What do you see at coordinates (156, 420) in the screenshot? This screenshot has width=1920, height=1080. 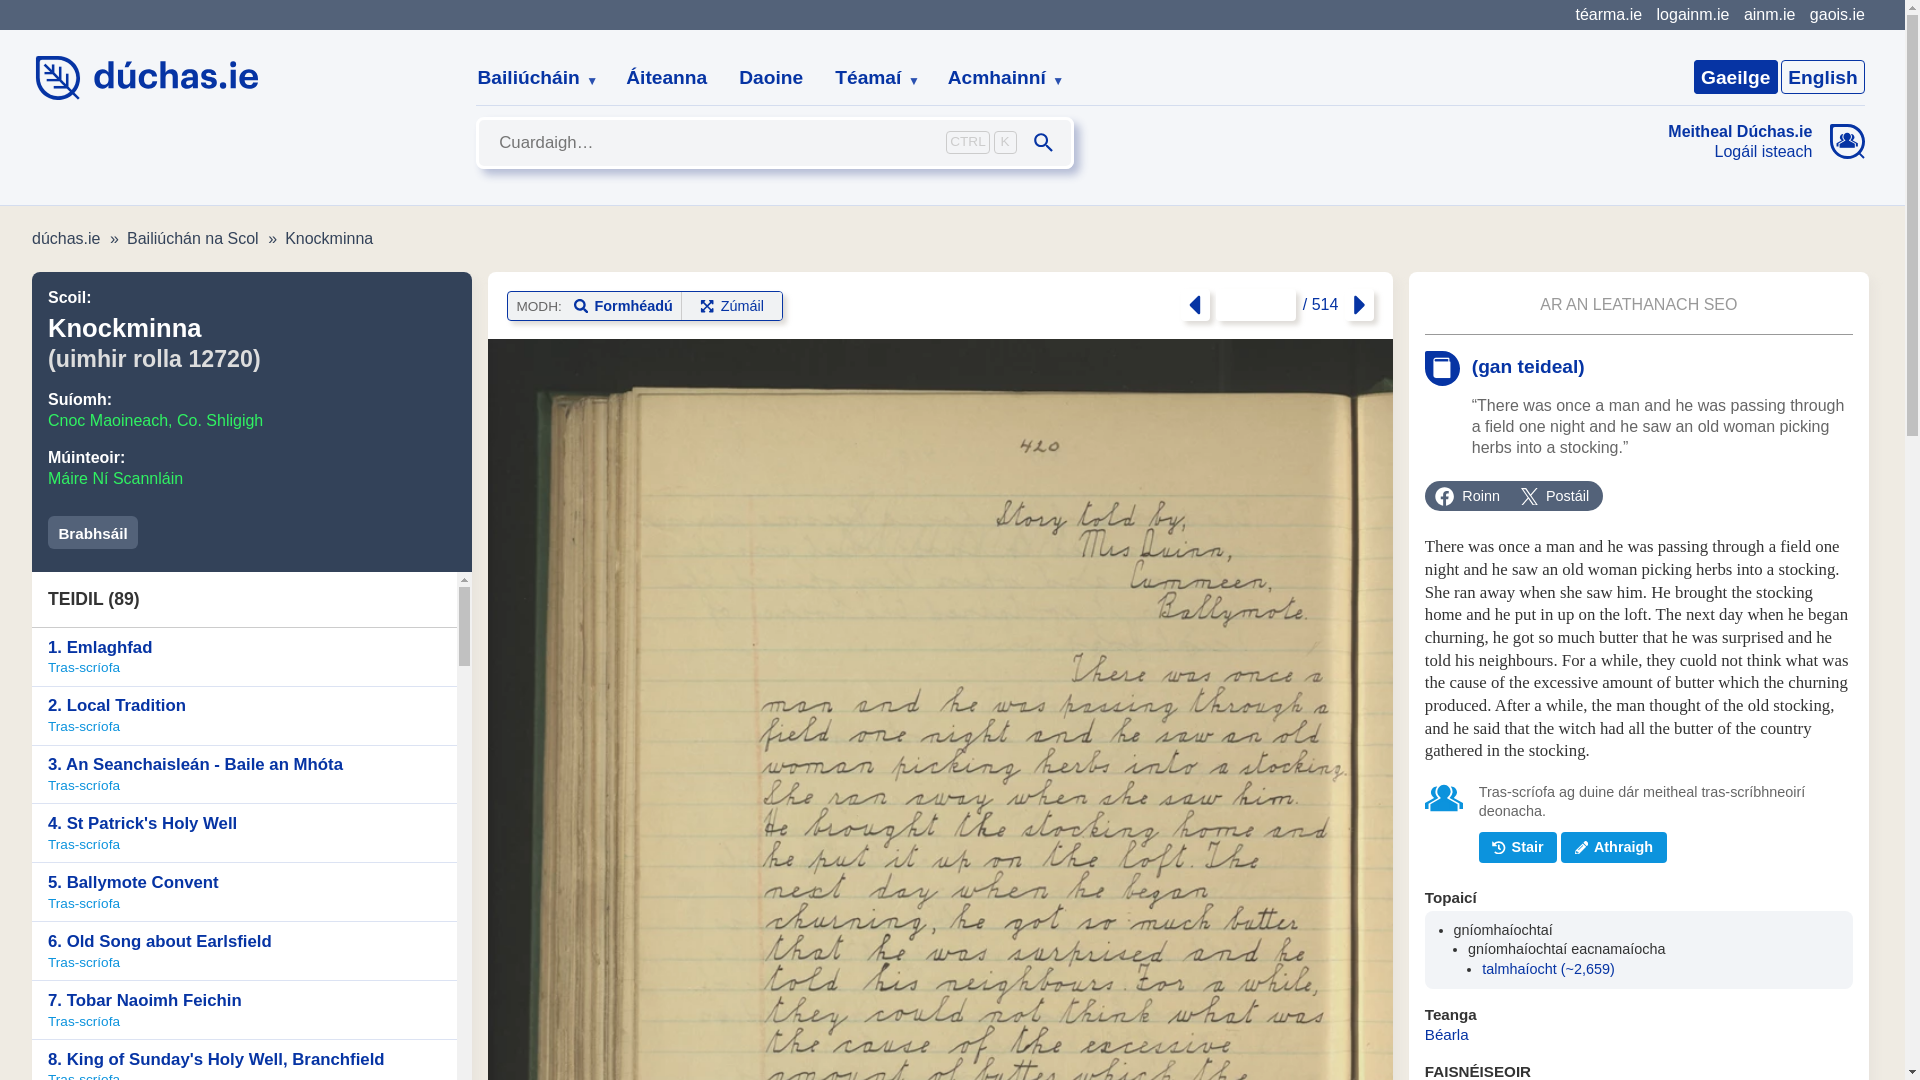 I see `Cnoc Maoineach, Co. Shligigh` at bounding box center [156, 420].